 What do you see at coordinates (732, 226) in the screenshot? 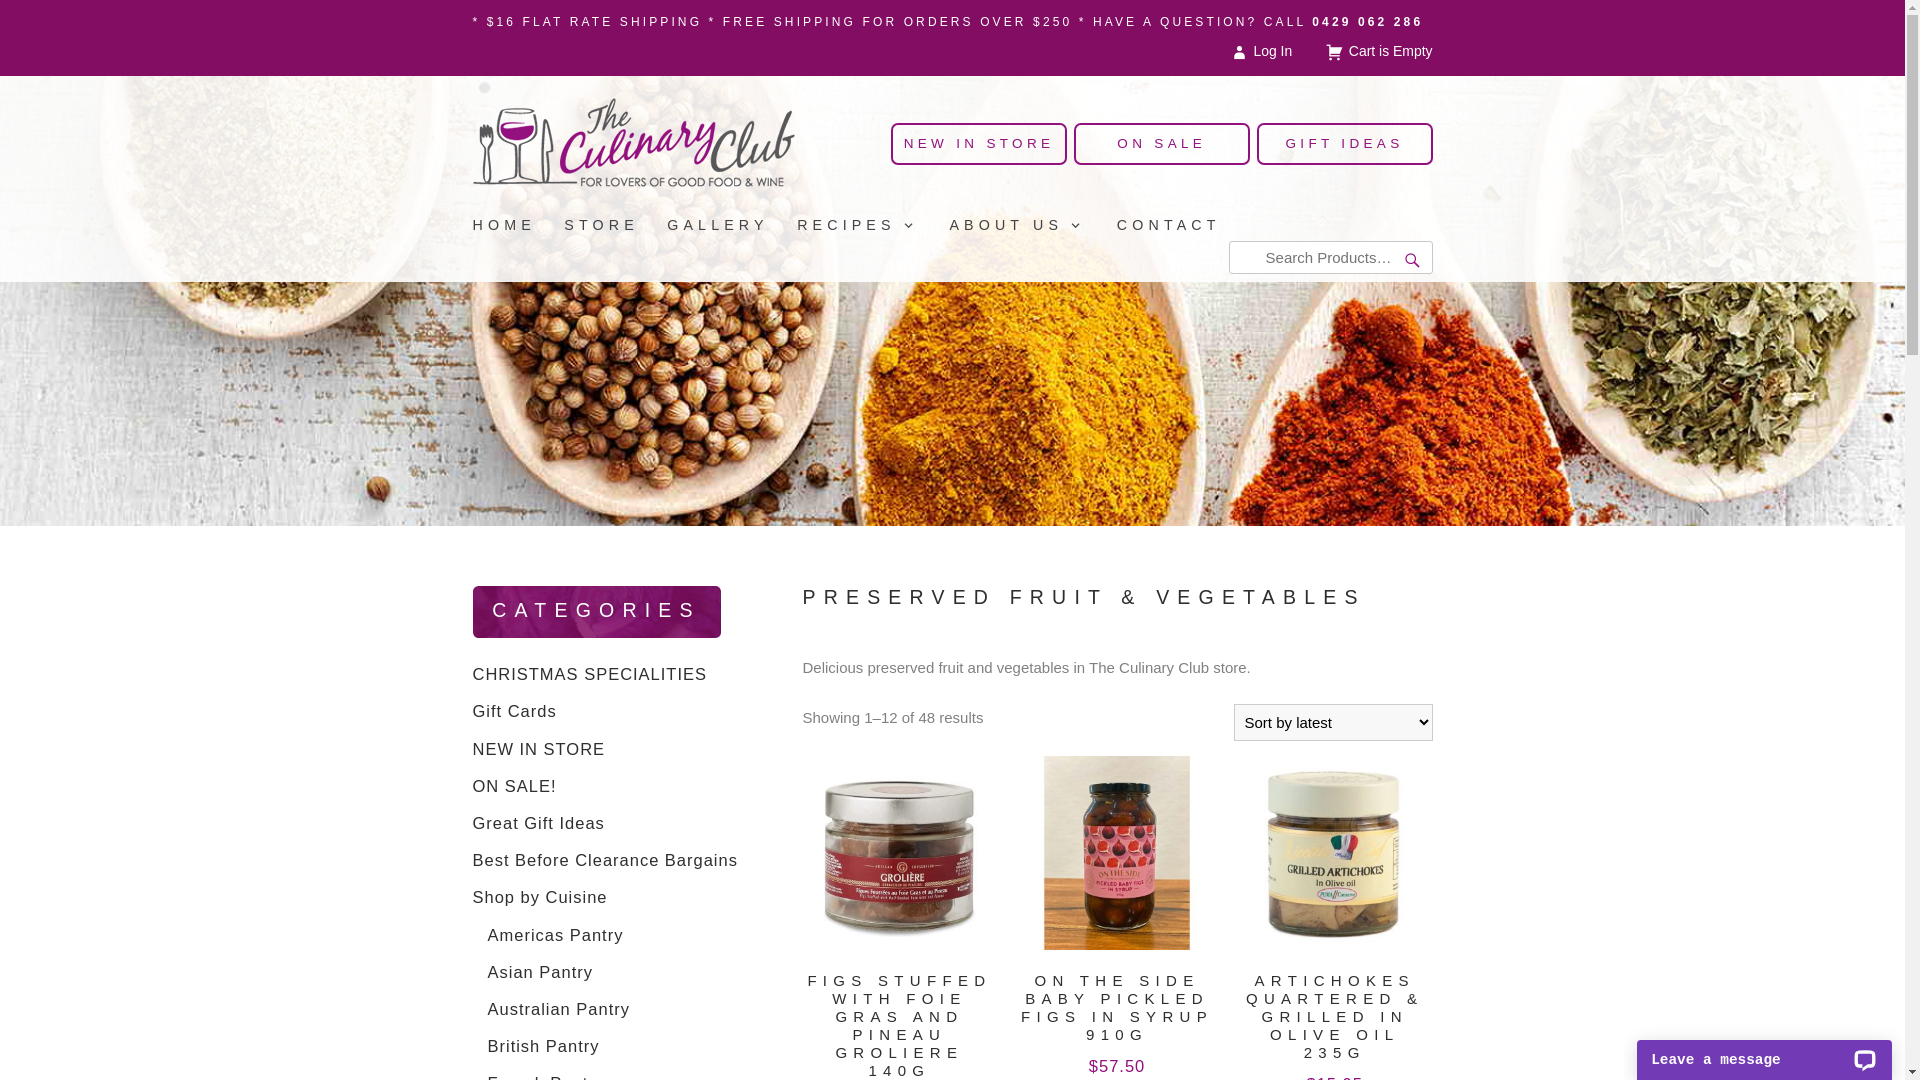
I see `GALLERY` at bounding box center [732, 226].